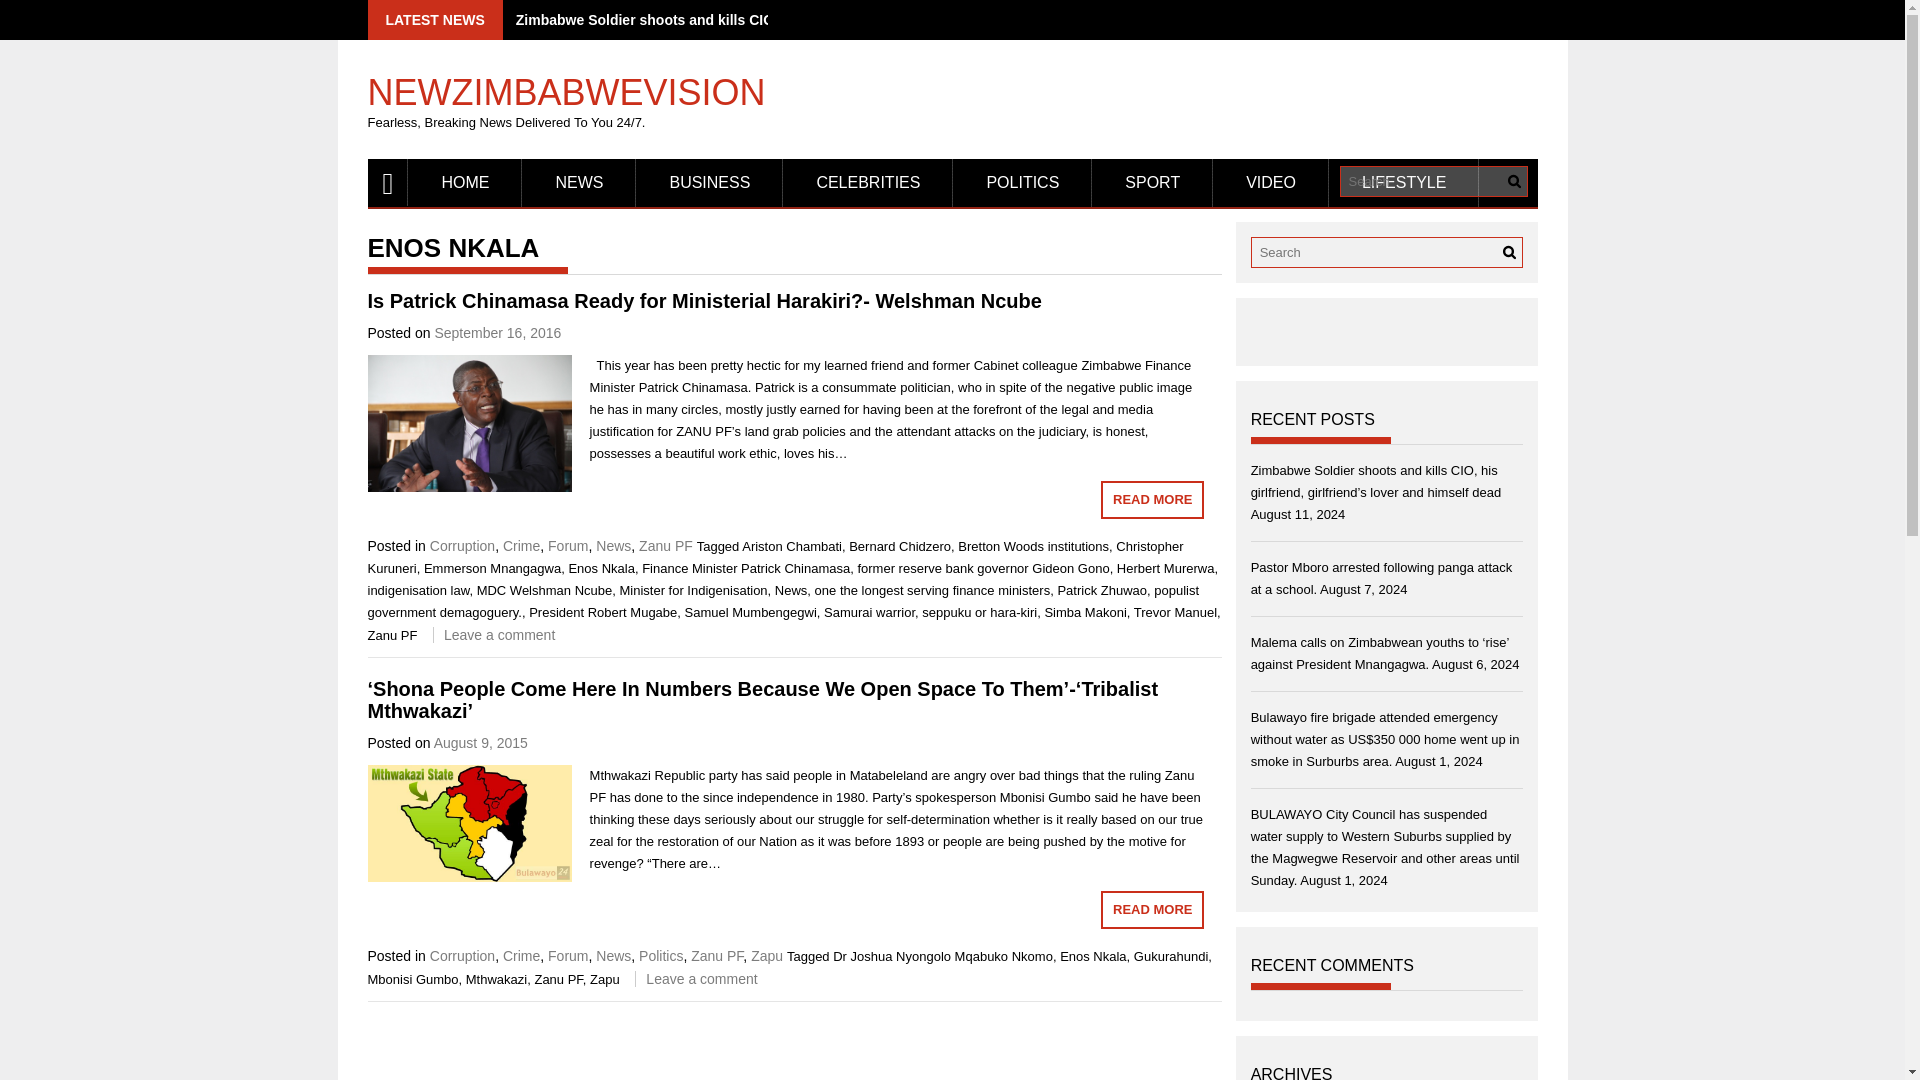  I want to click on SPORT, so click(1152, 182).